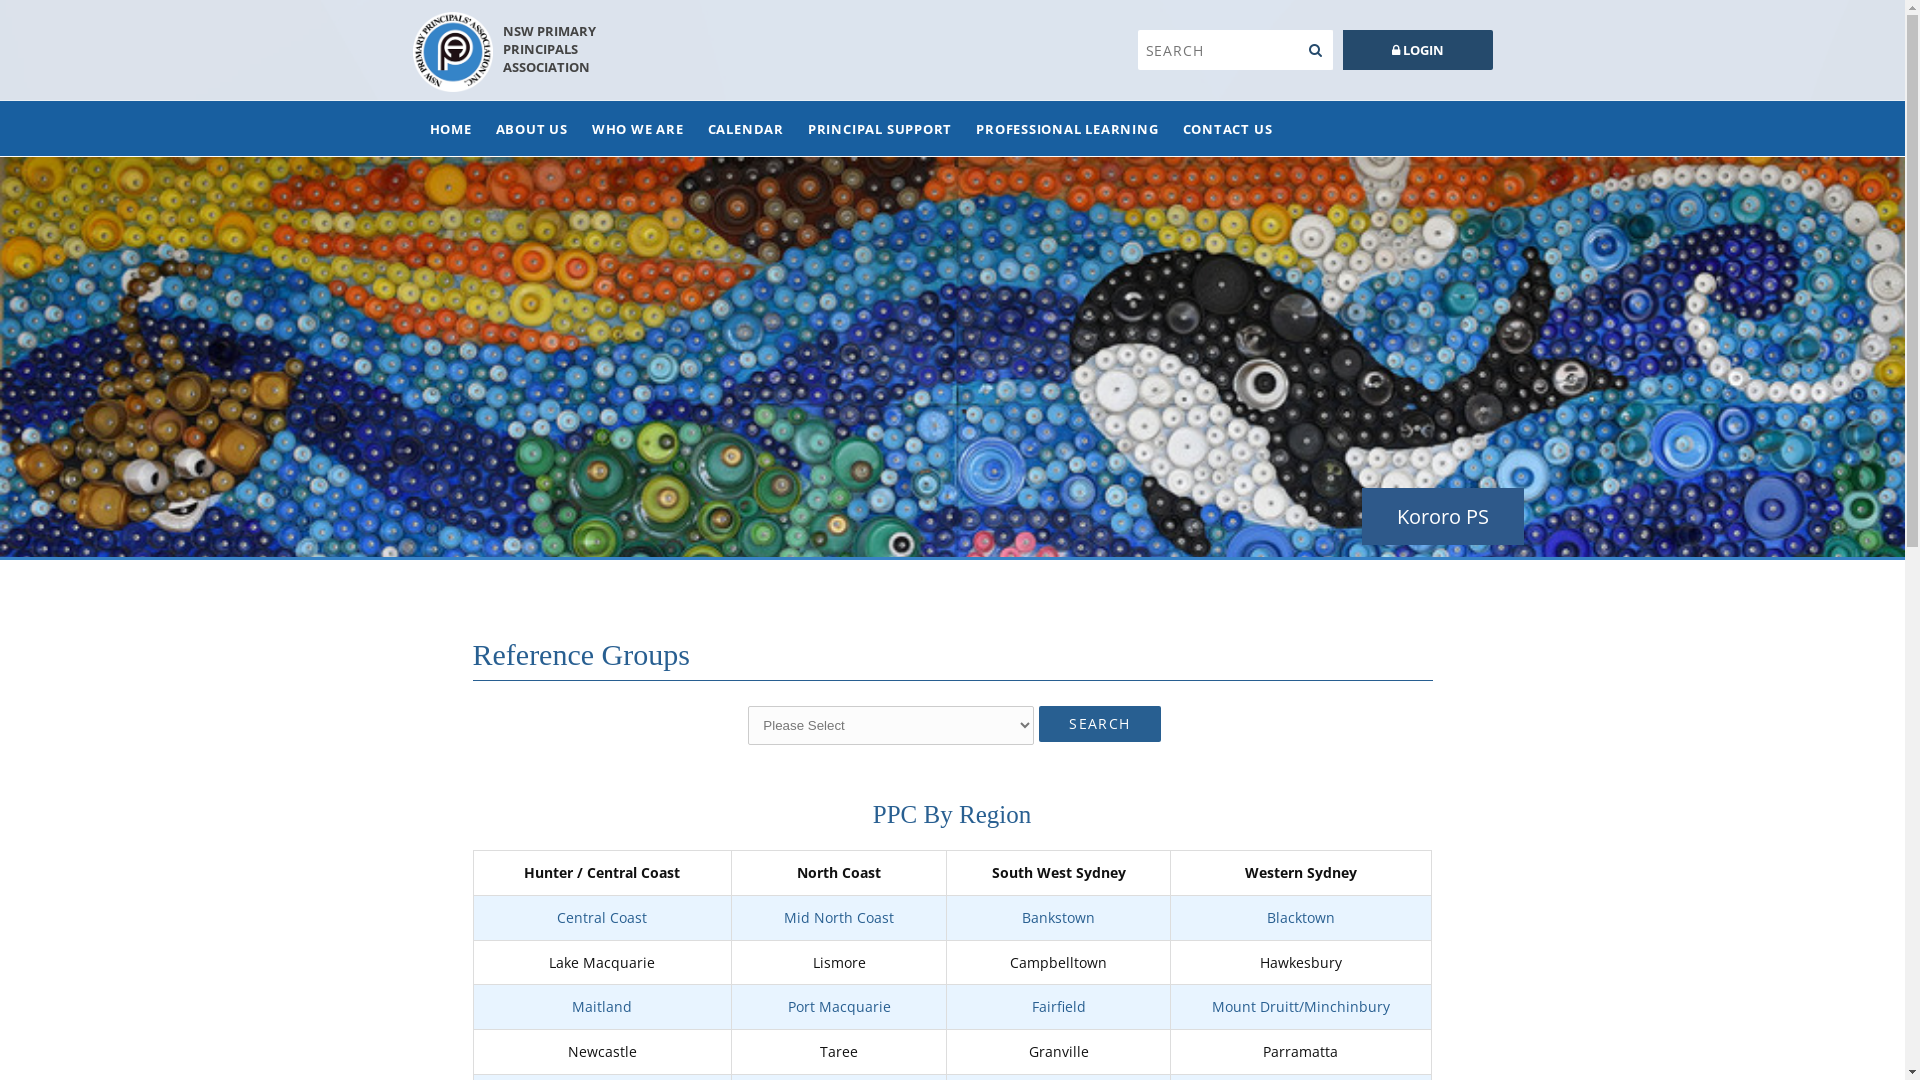 The image size is (1920, 1080). I want to click on ABOUT US, so click(532, 128).